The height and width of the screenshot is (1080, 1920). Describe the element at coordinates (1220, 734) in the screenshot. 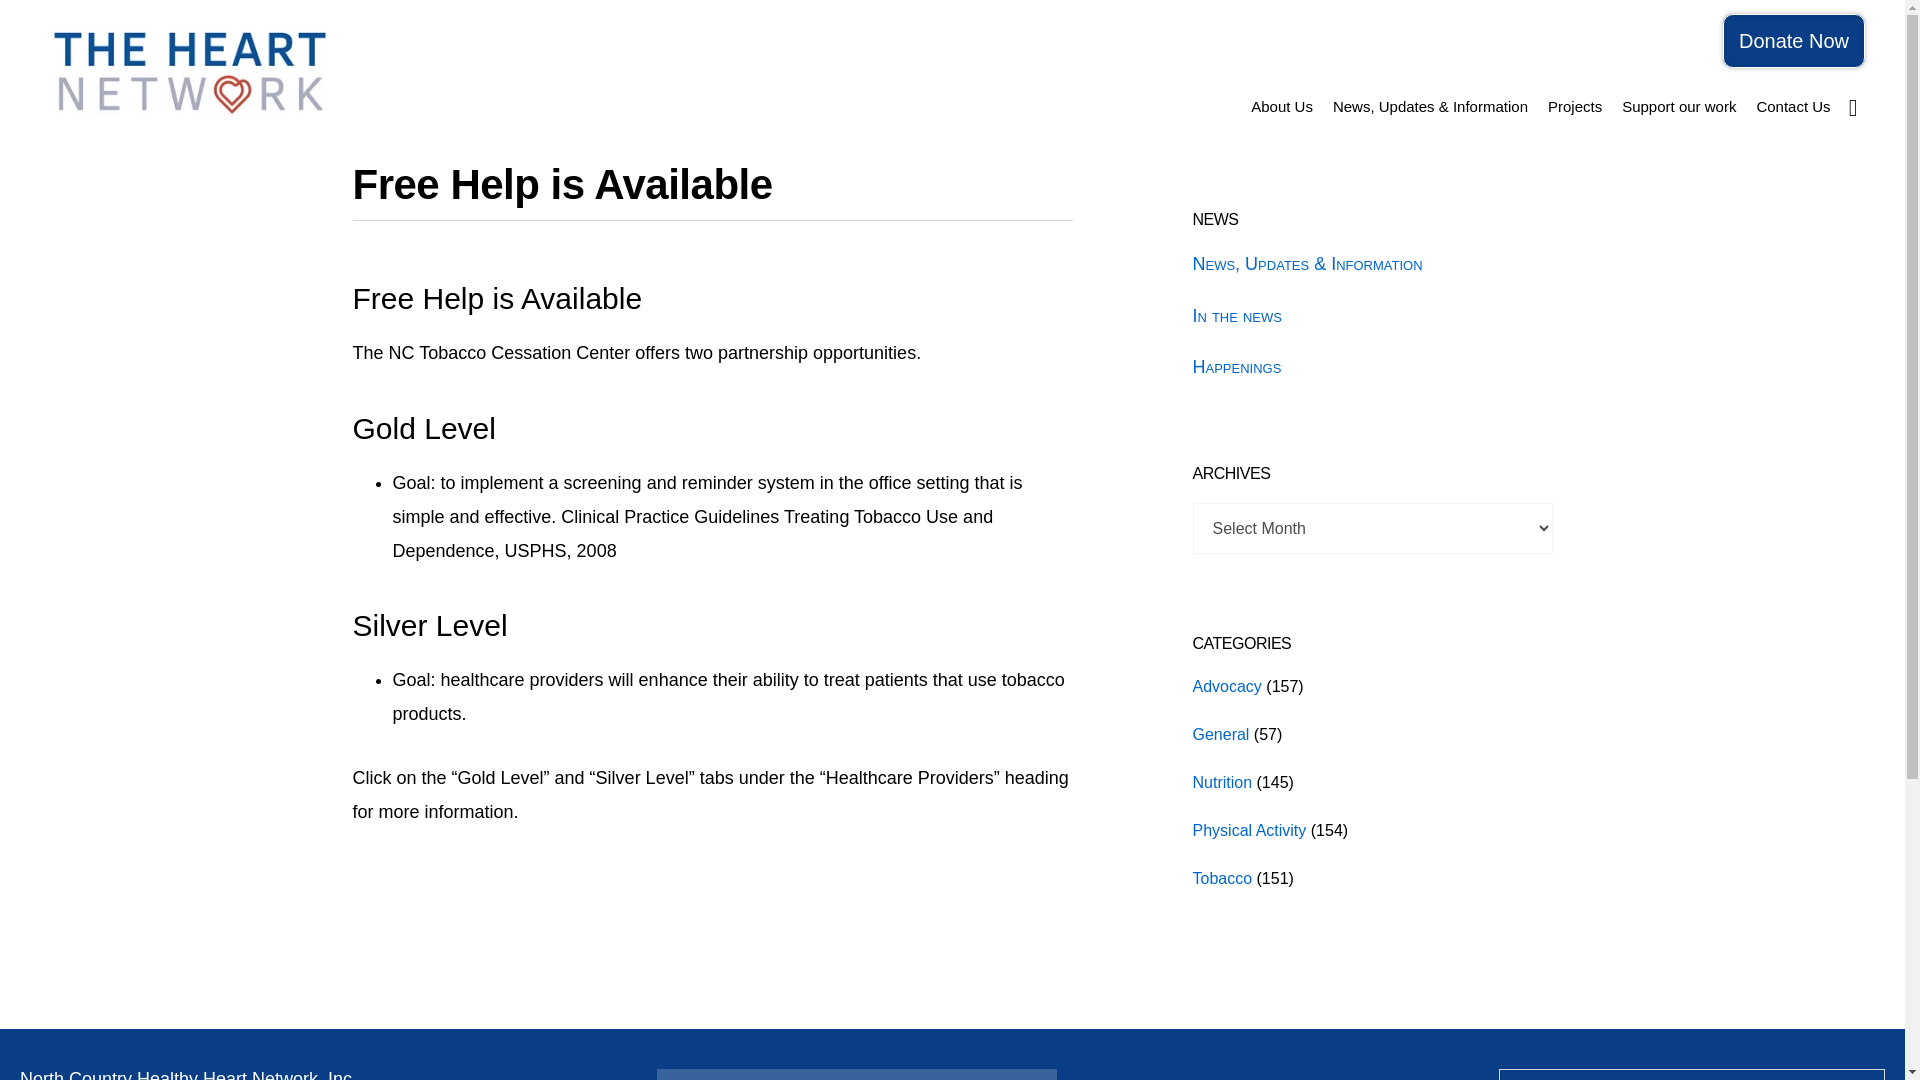

I see `General` at that location.